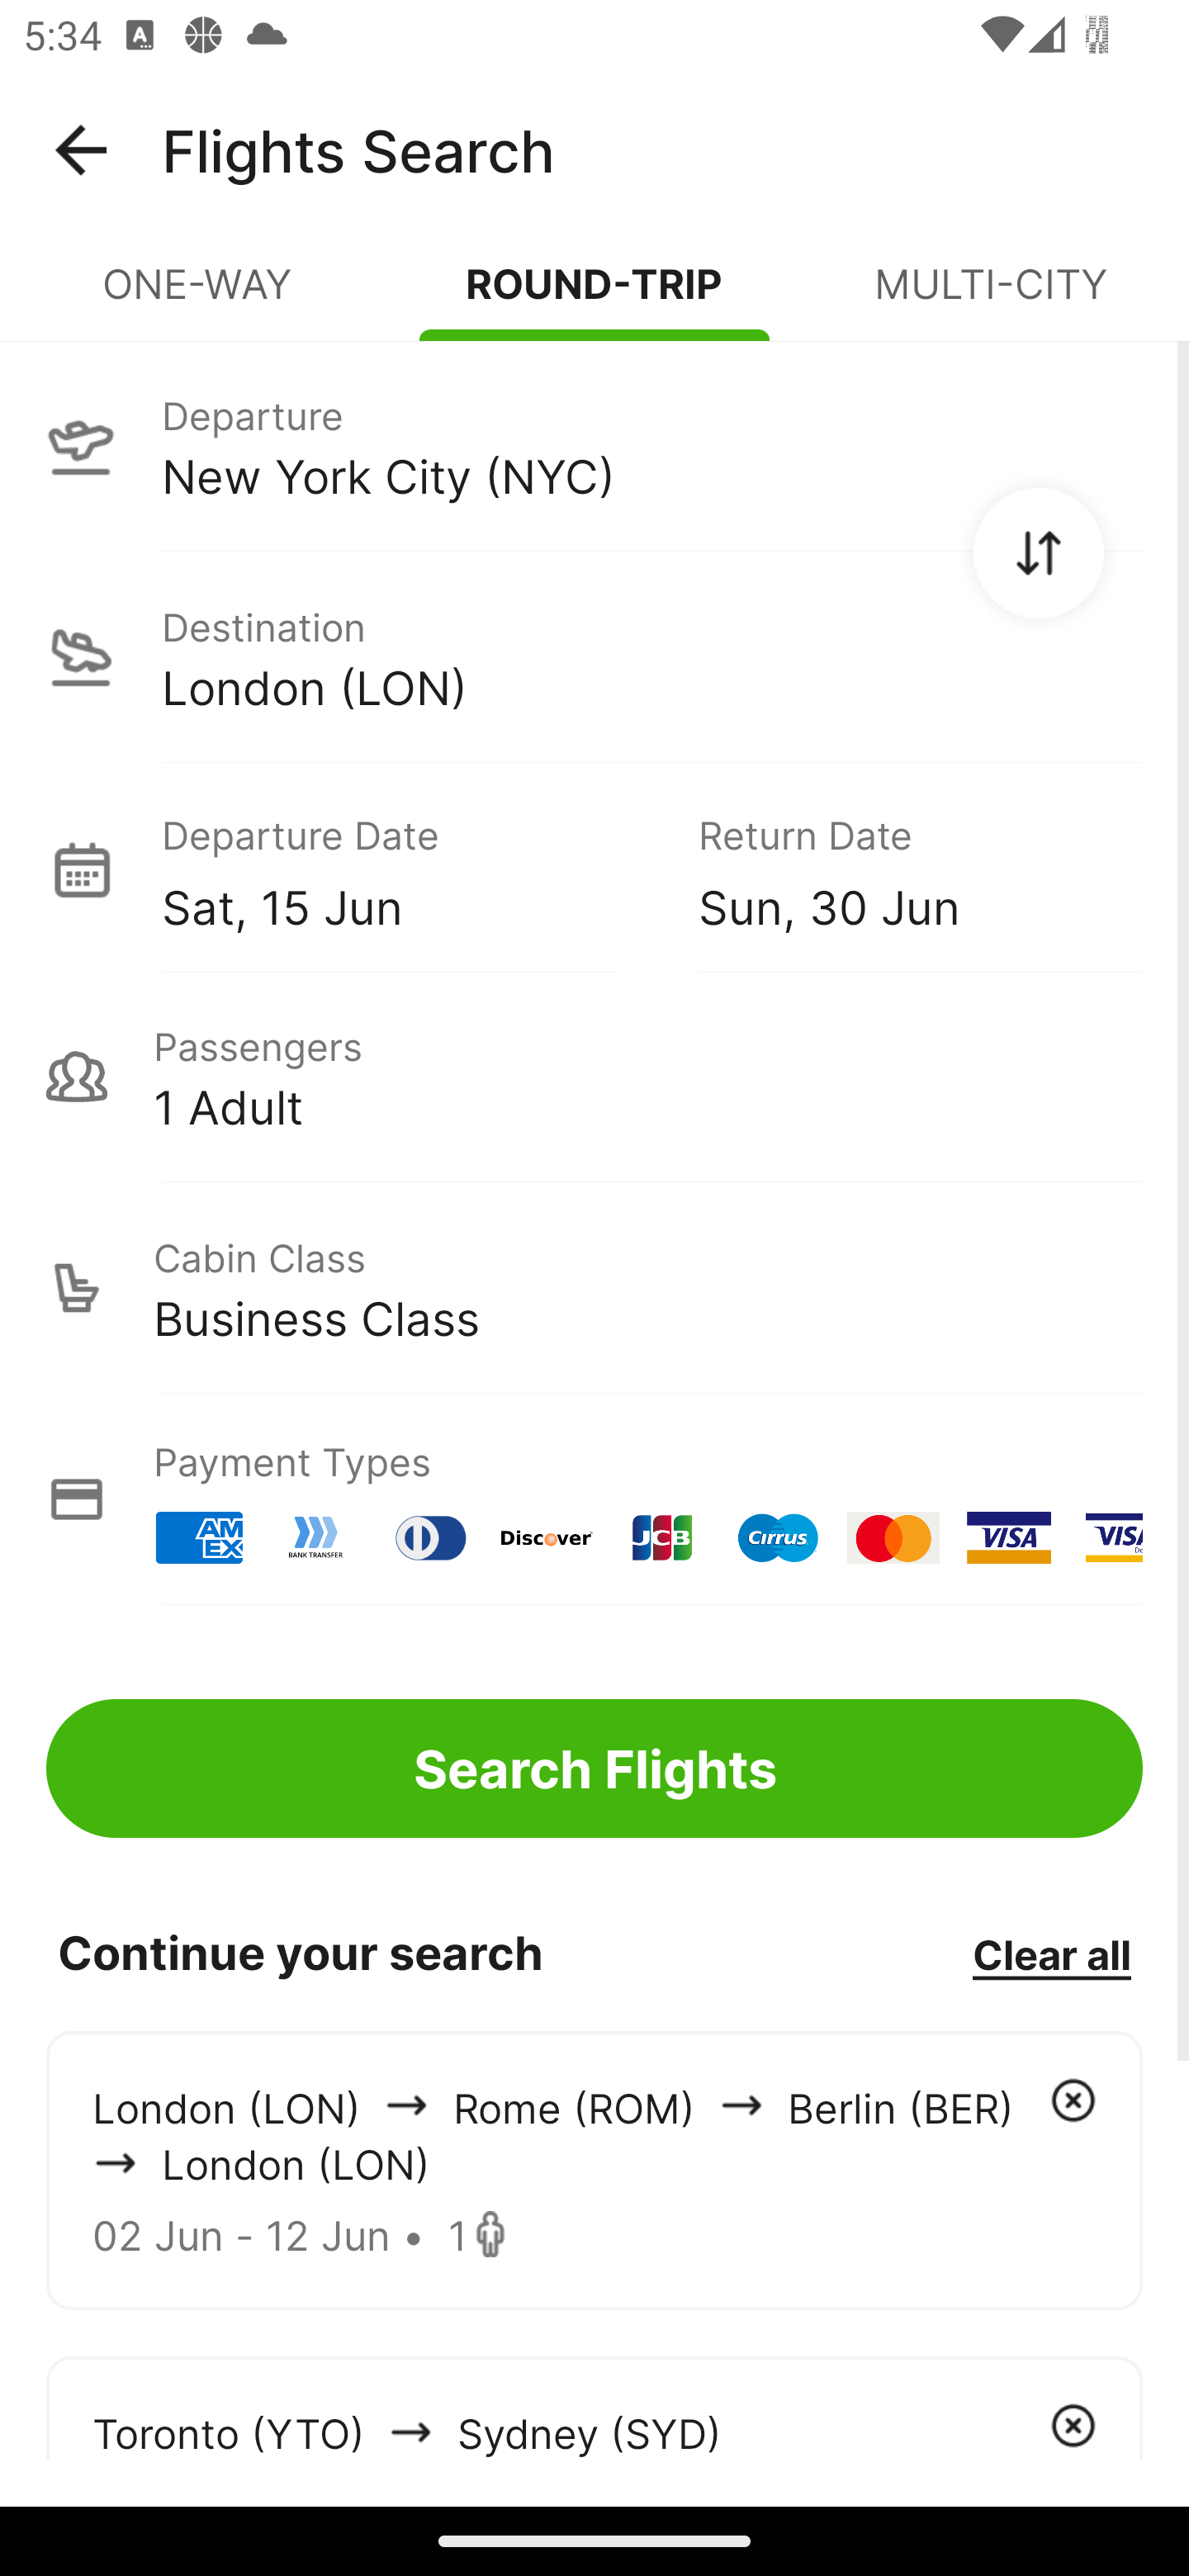  I want to click on Cabin Class Business Class, so click(594, 1288).